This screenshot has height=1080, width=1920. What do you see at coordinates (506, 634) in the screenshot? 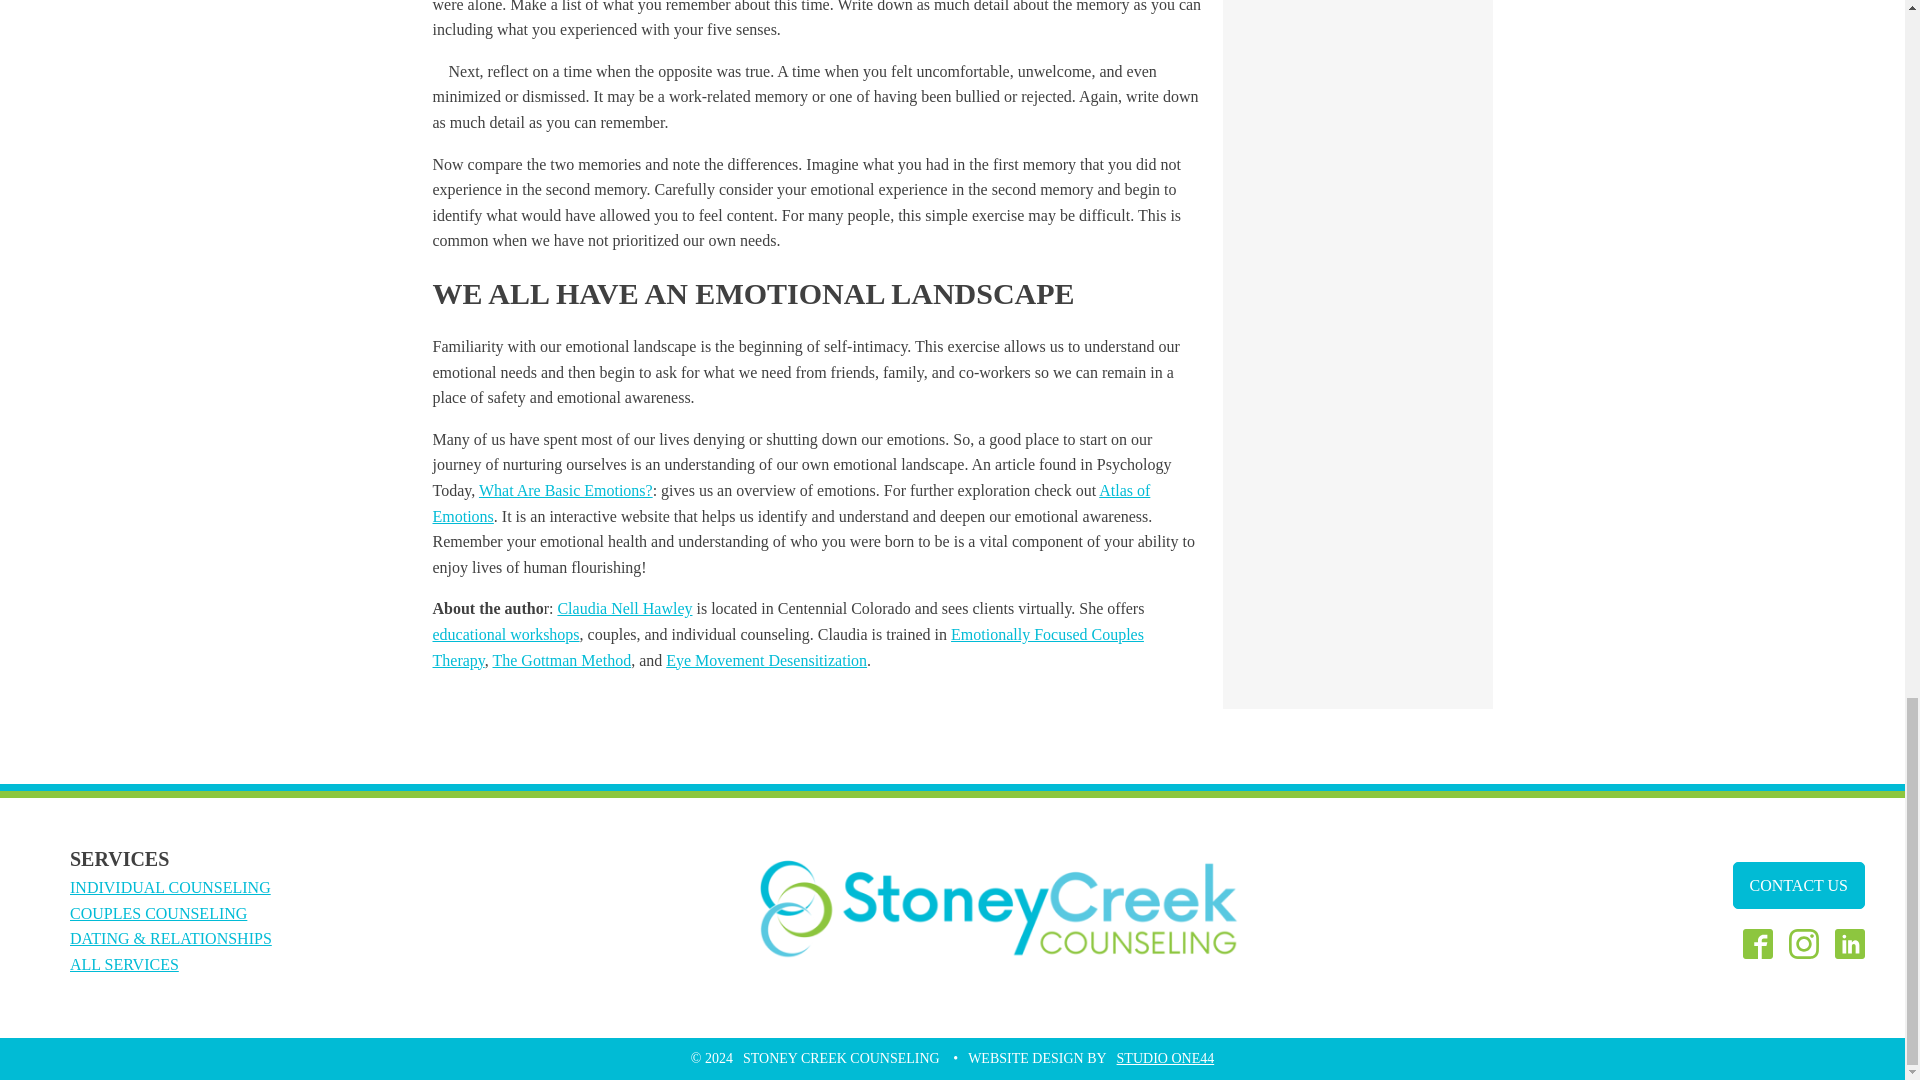
I see `educational workshops` at bounding box center [506, 634].